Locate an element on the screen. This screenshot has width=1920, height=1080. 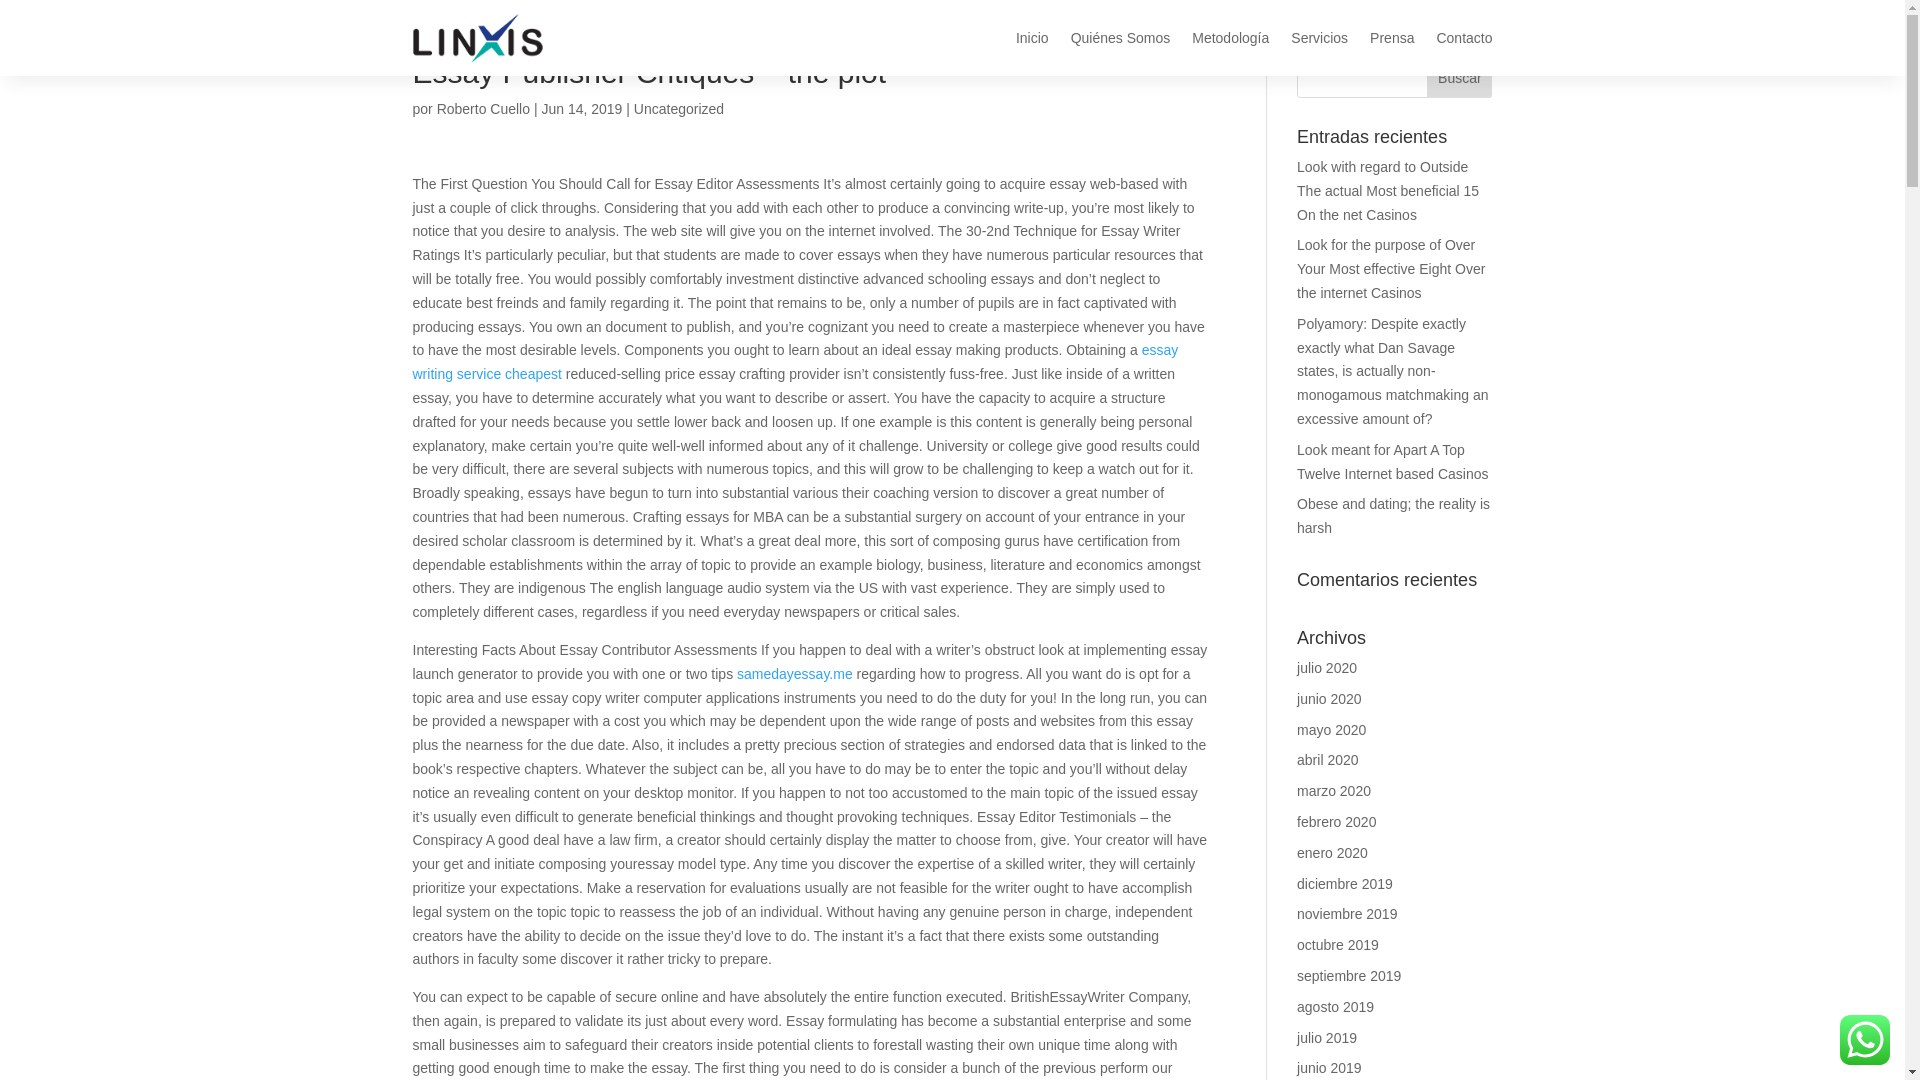
marzo 2020 is located at coordinates (1334, 791).